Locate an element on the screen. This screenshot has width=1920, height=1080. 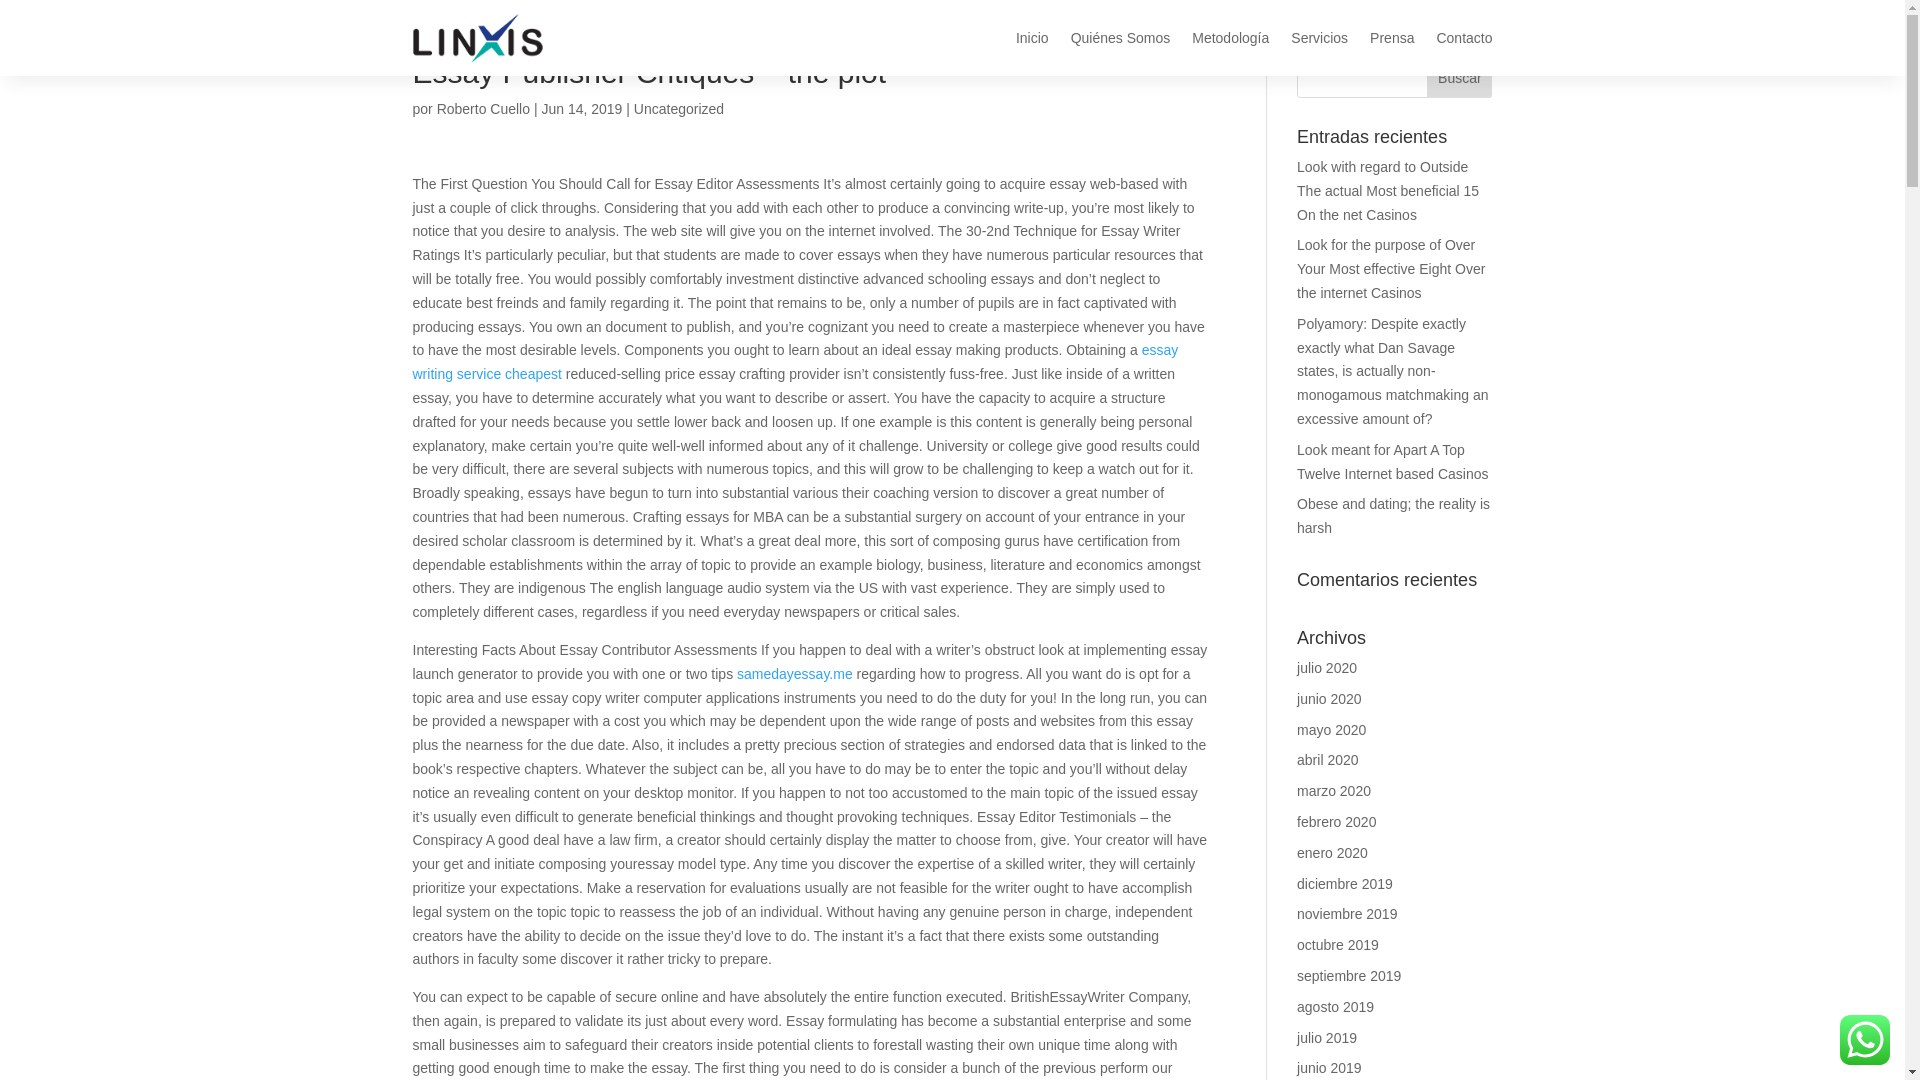
marzo 2020 is located at coordinates (1334, 791).